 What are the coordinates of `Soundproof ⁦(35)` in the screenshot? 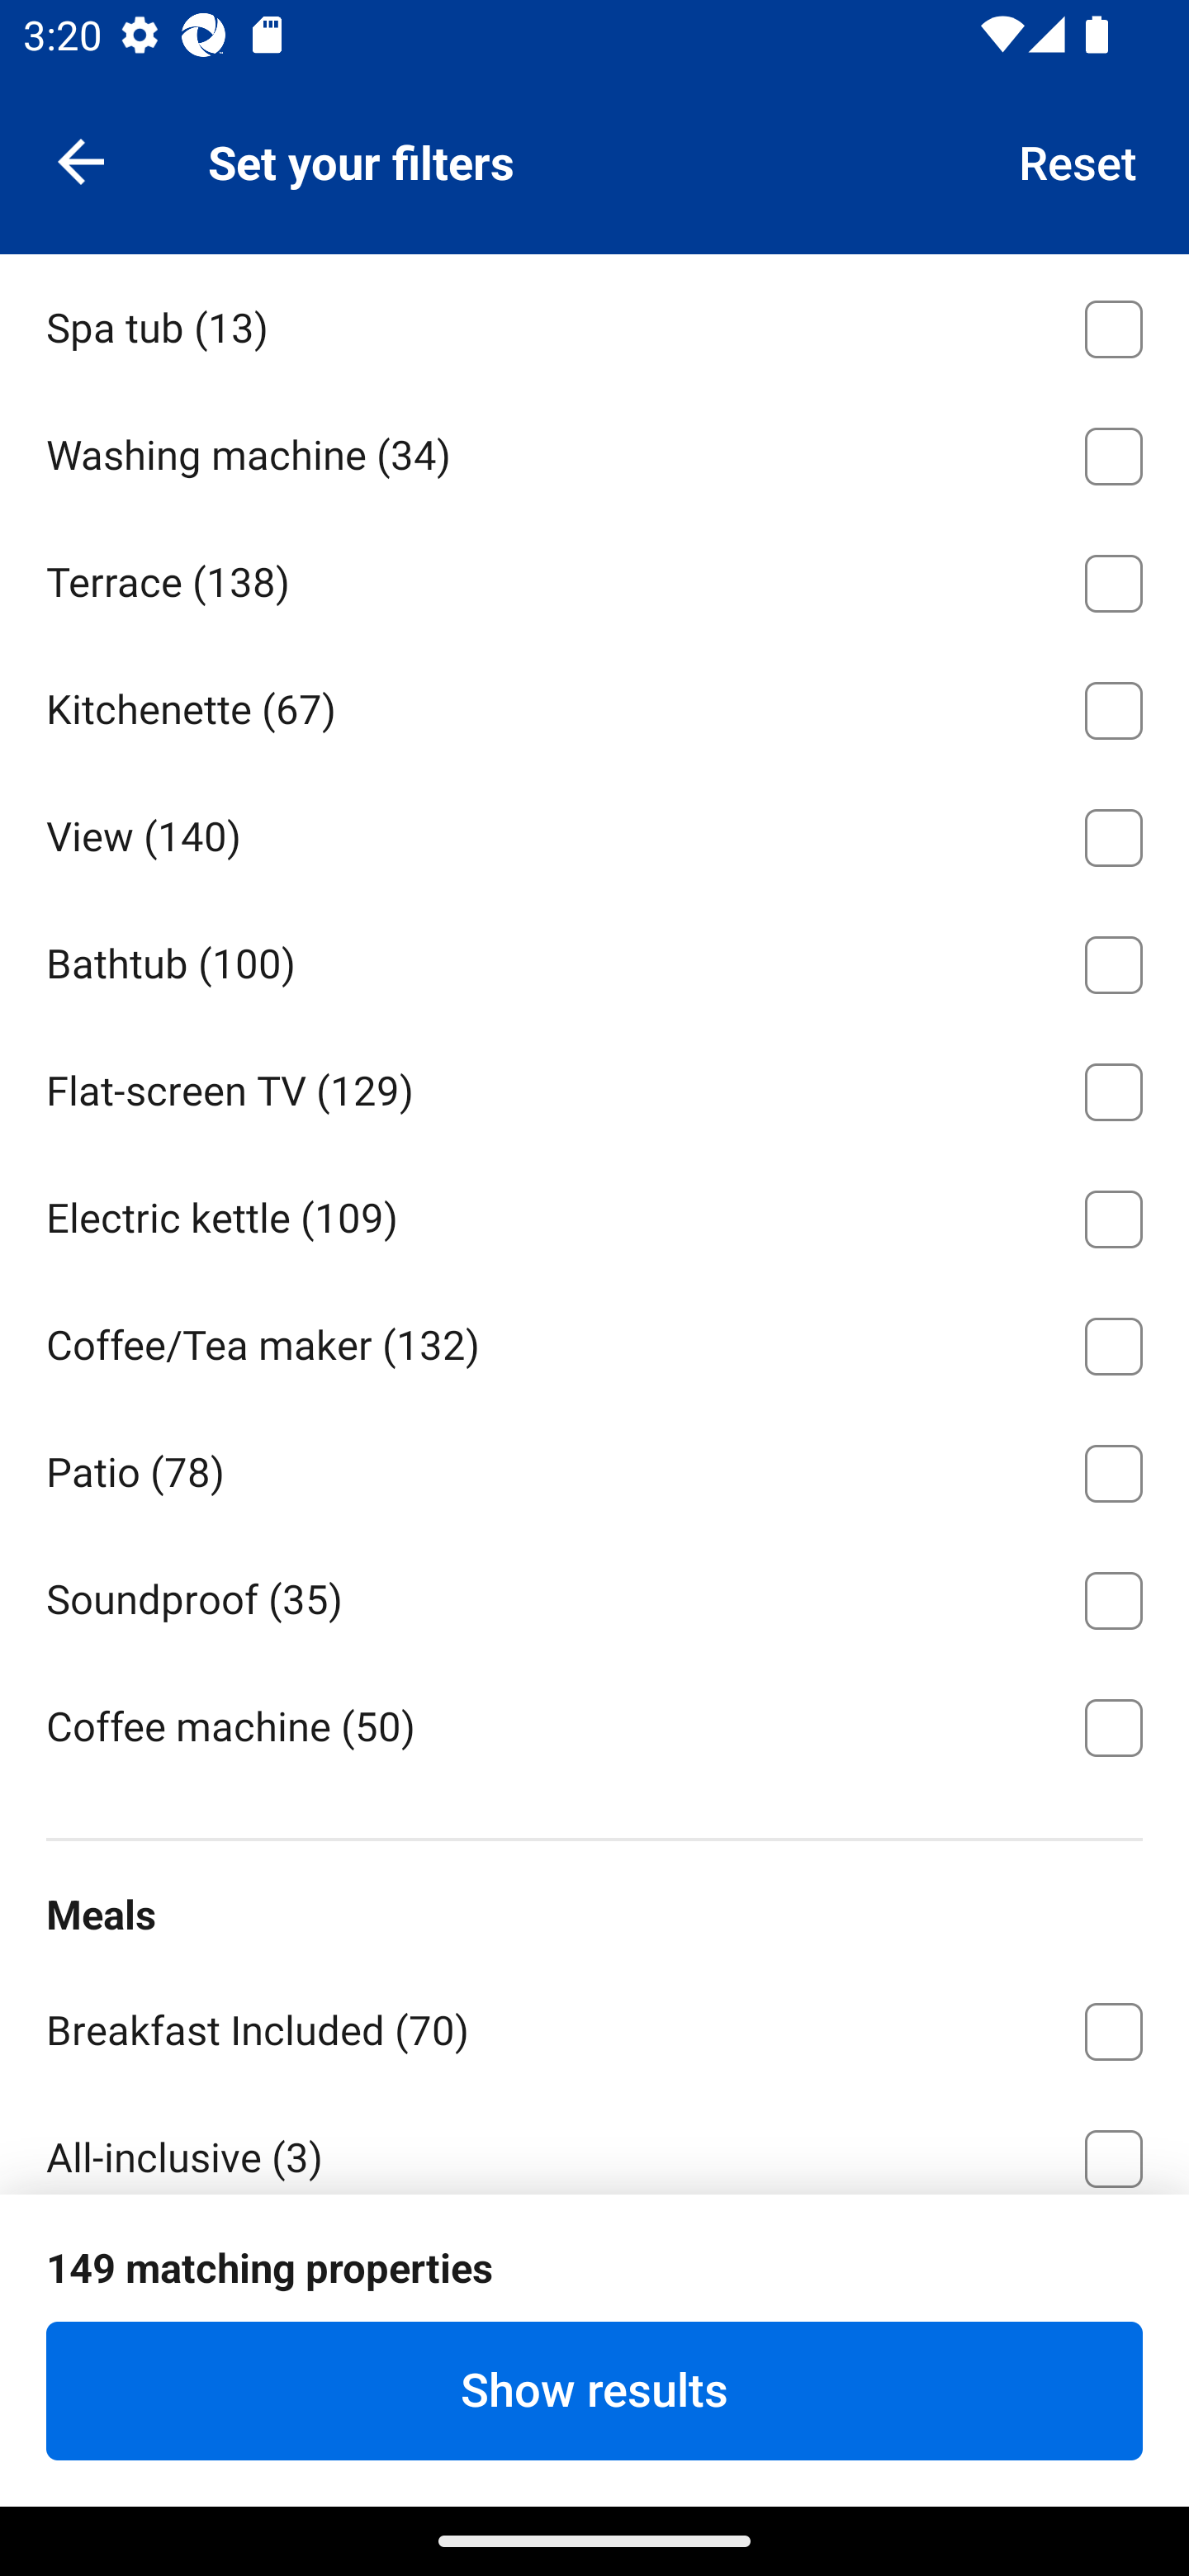 It's located at (594, 1595).